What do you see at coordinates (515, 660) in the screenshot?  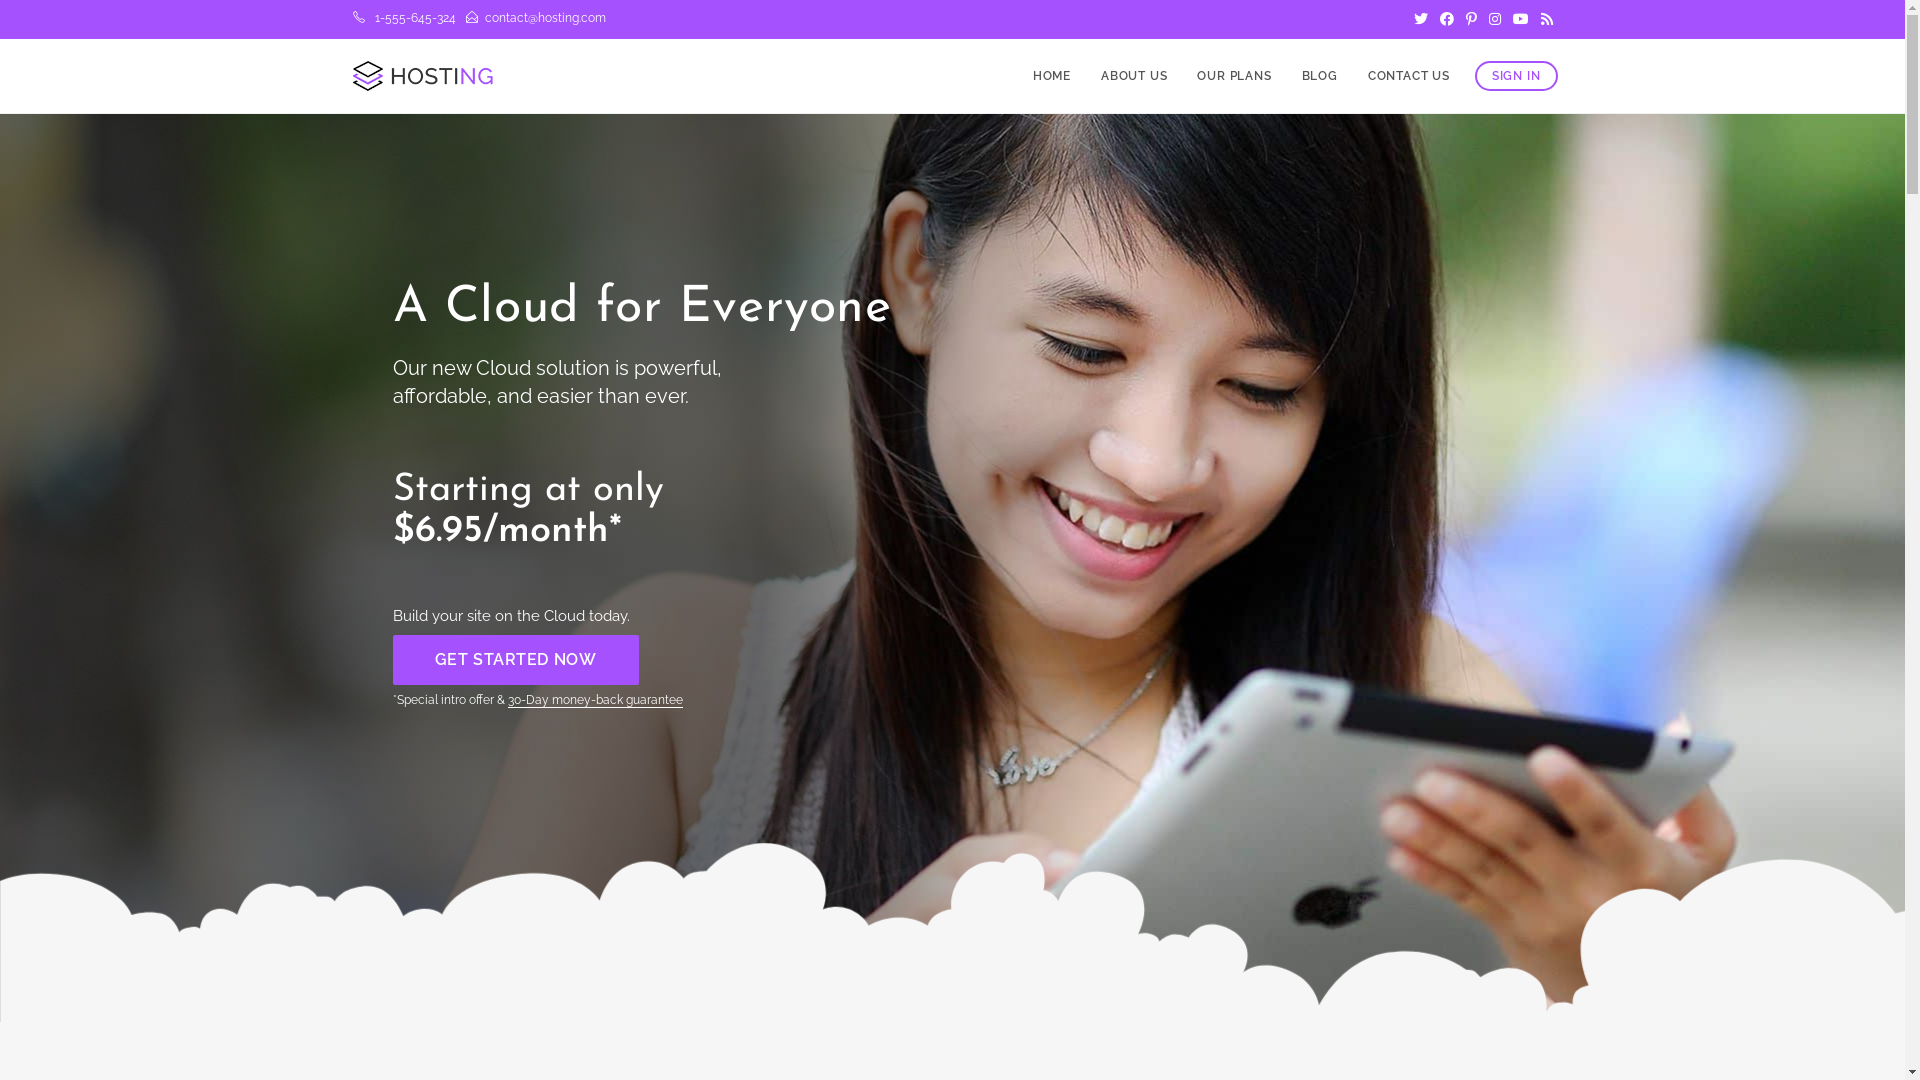 I see `GET STARTED NOW` at bounding box center [515, 660].